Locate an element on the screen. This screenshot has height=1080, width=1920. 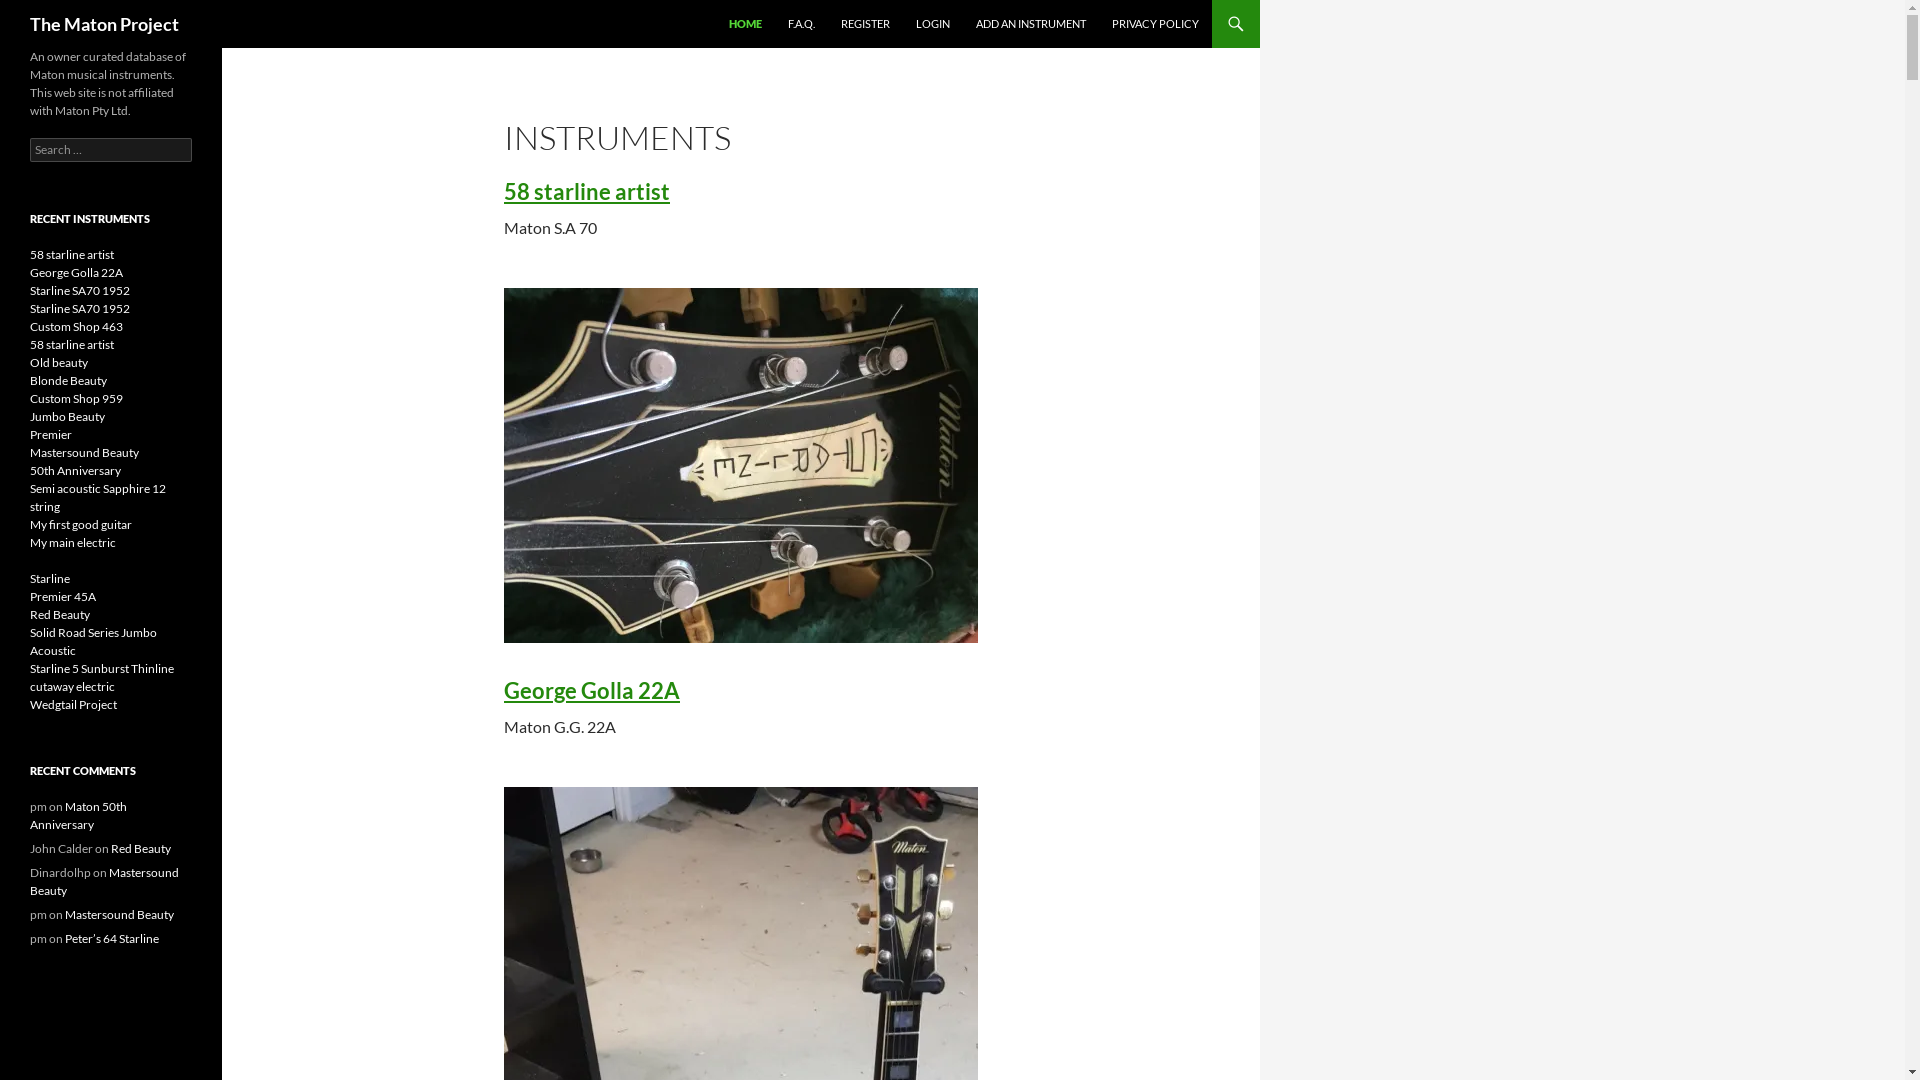
Starline 5 Sunburst Thinline cutaway electric is located at coordinates (102, 678).